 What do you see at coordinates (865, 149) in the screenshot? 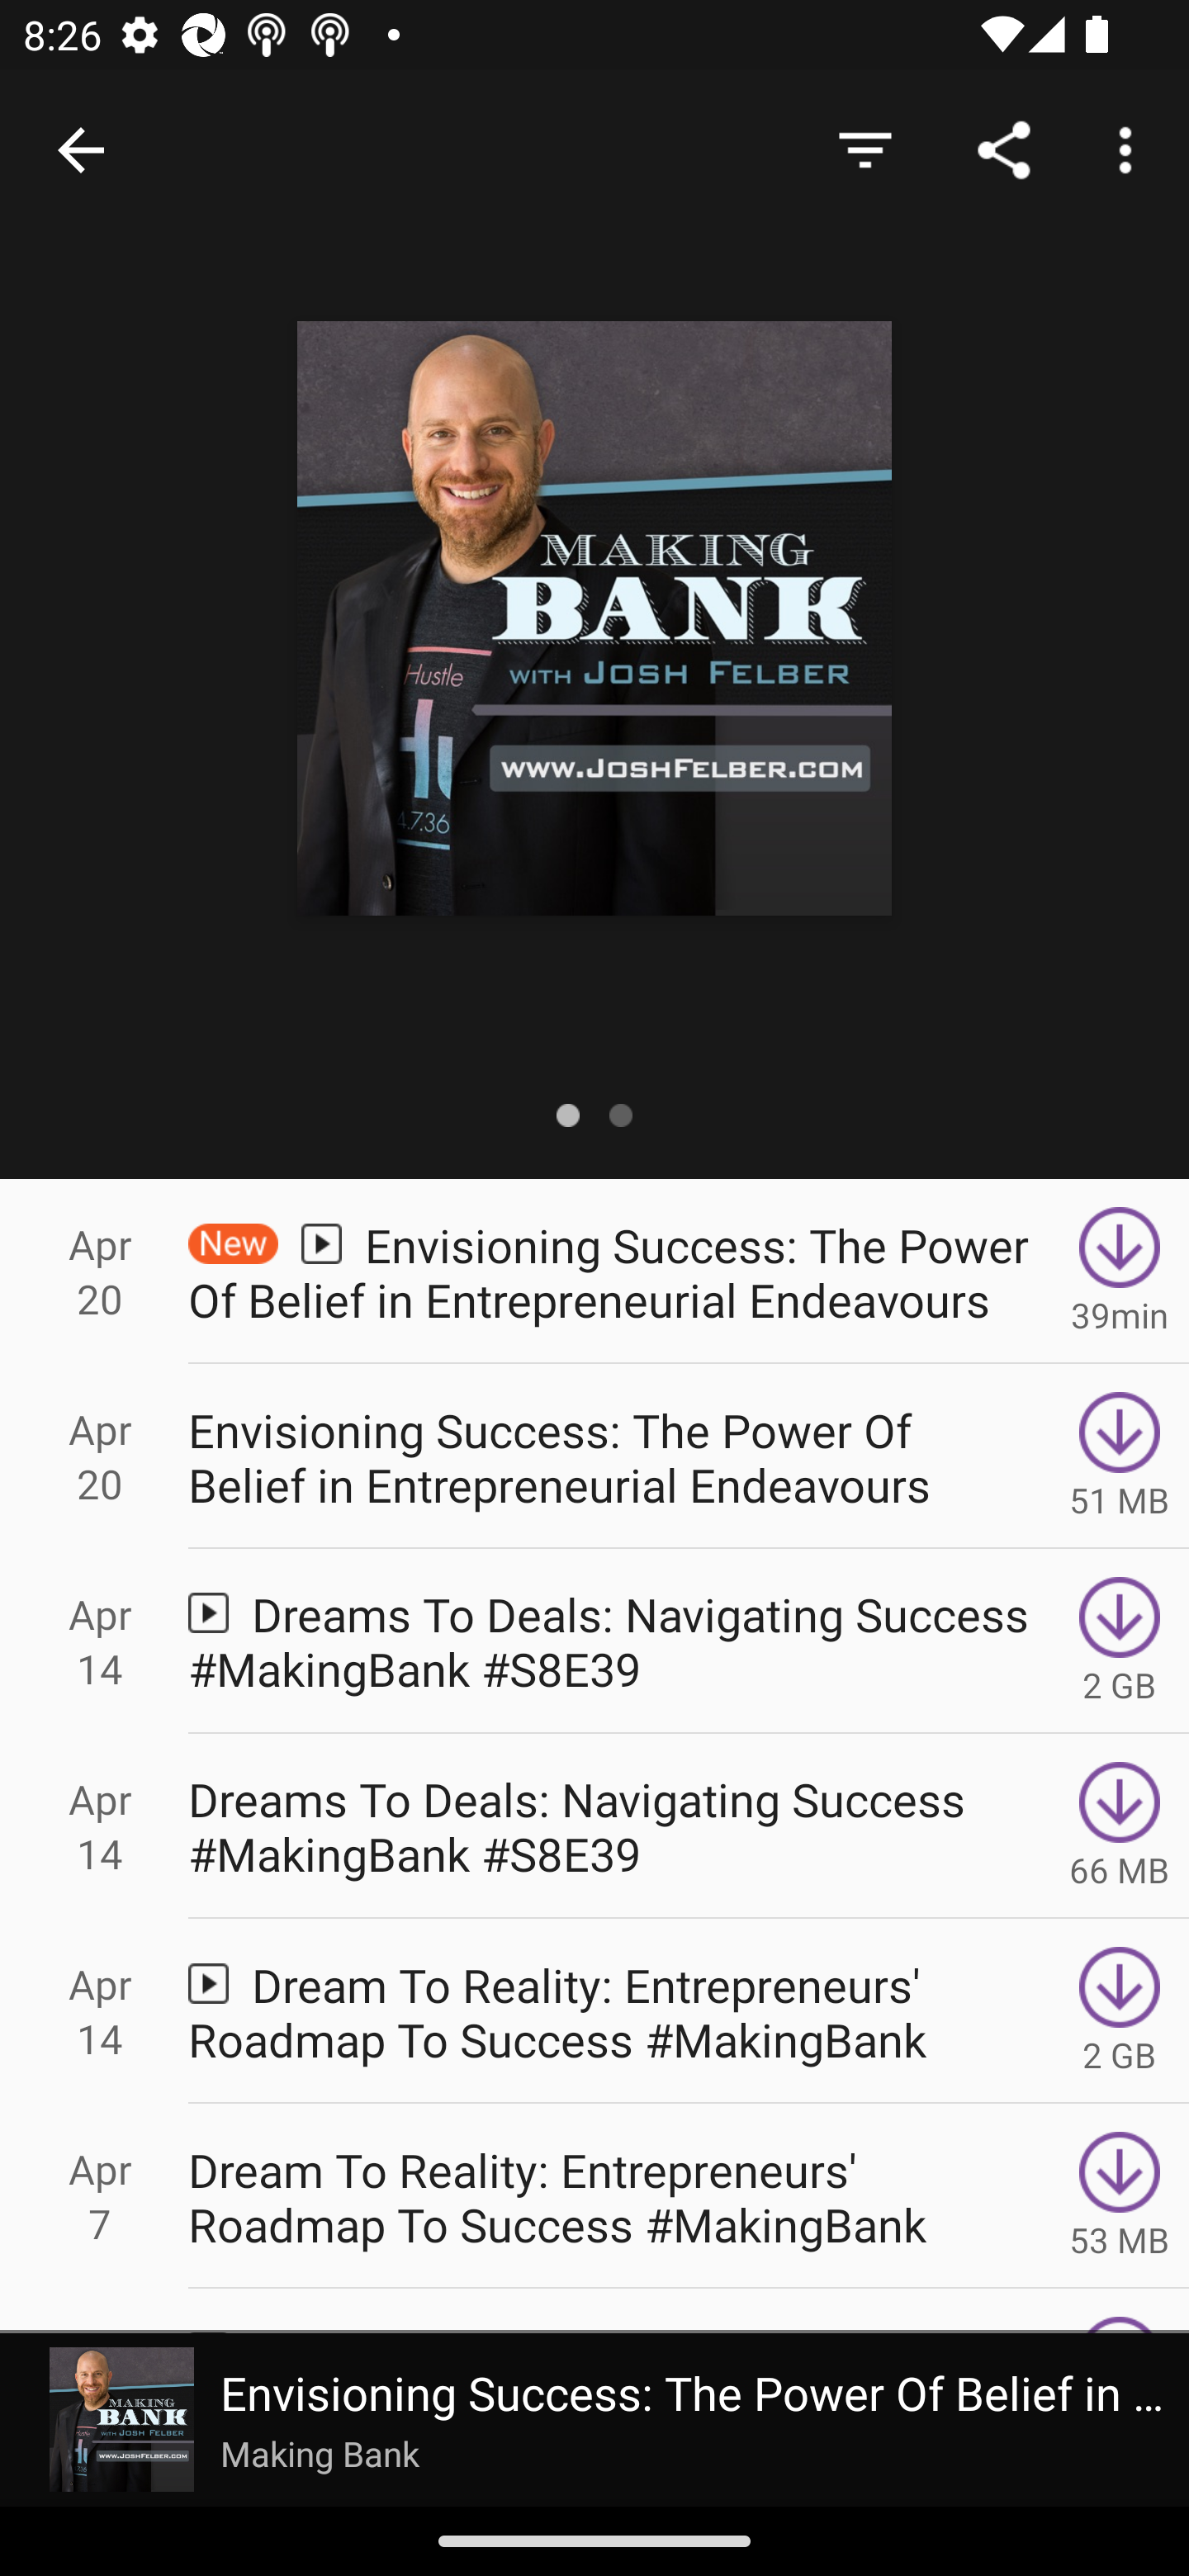
I see `Hide Episodes` at bounding box center [865, 149].